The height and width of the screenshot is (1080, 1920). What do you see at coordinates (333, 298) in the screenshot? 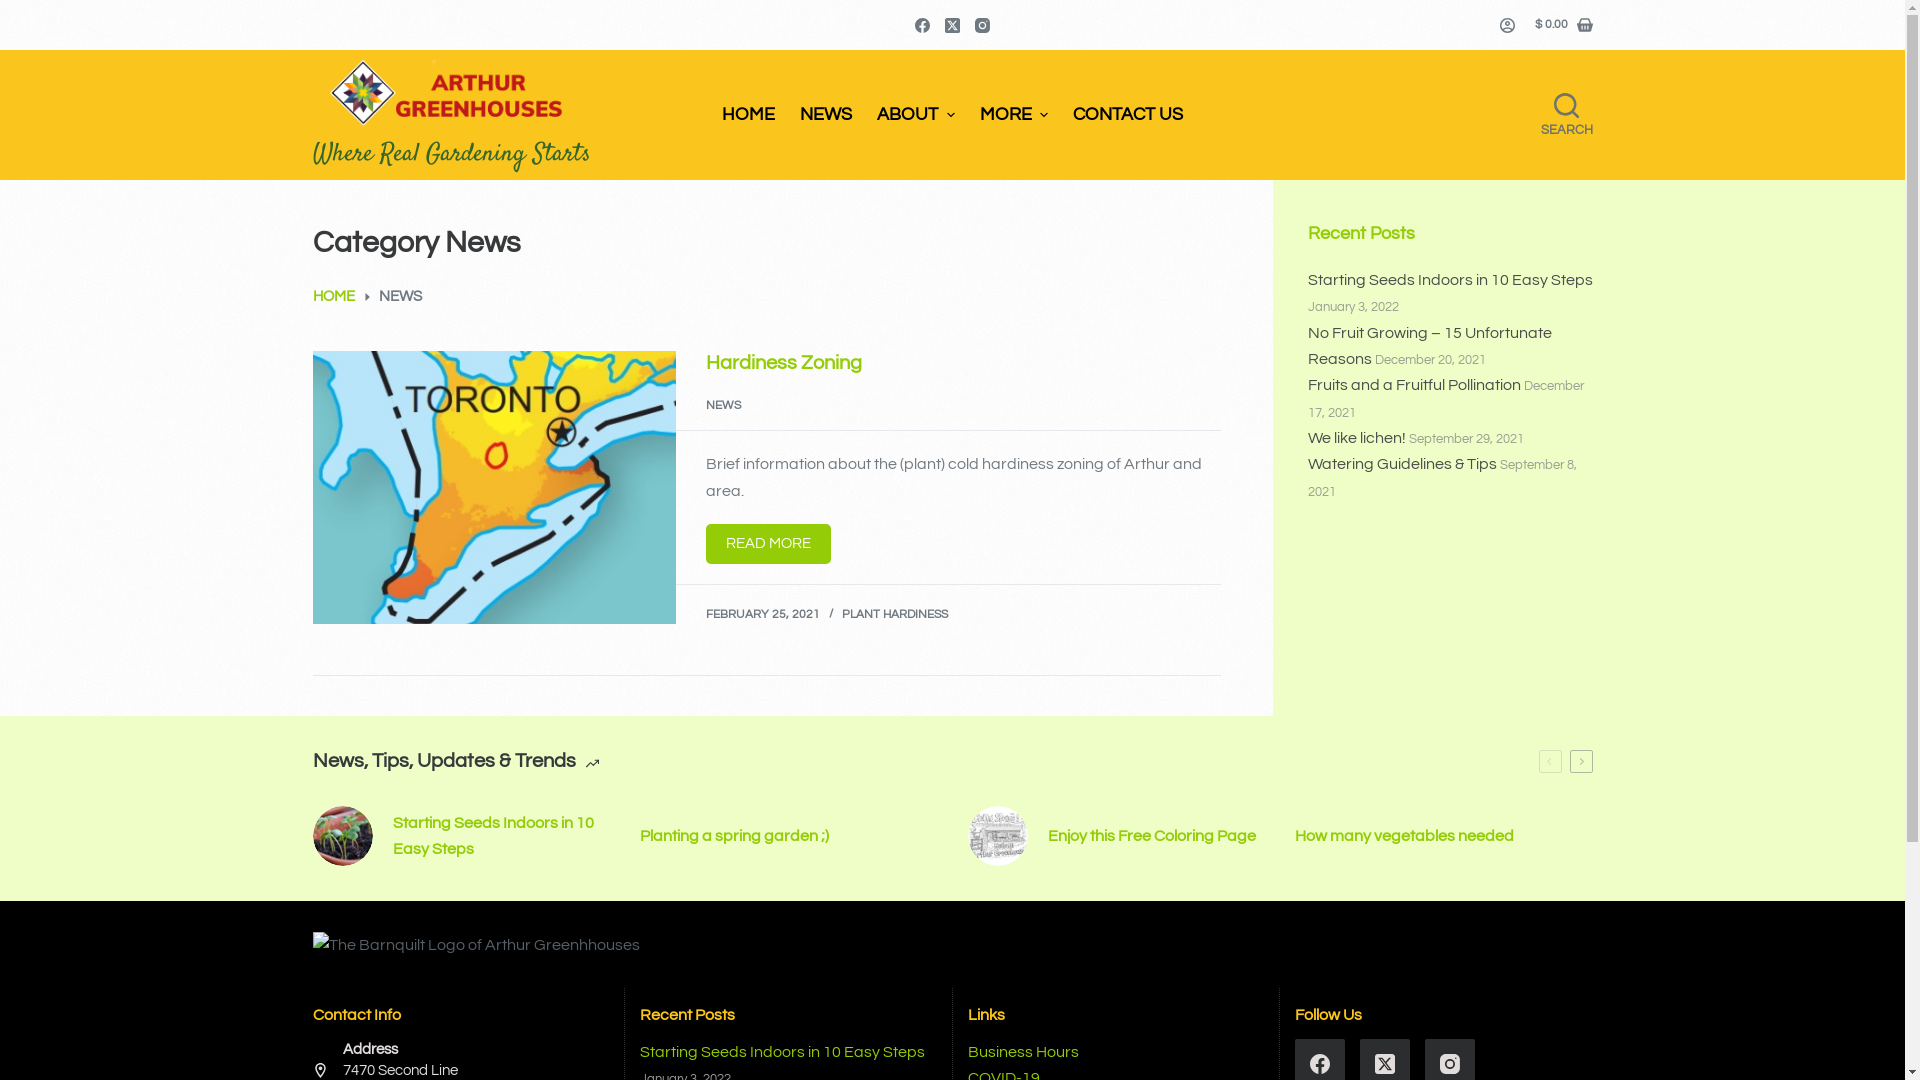
I see `HOME` at bounding box center [333, 298].